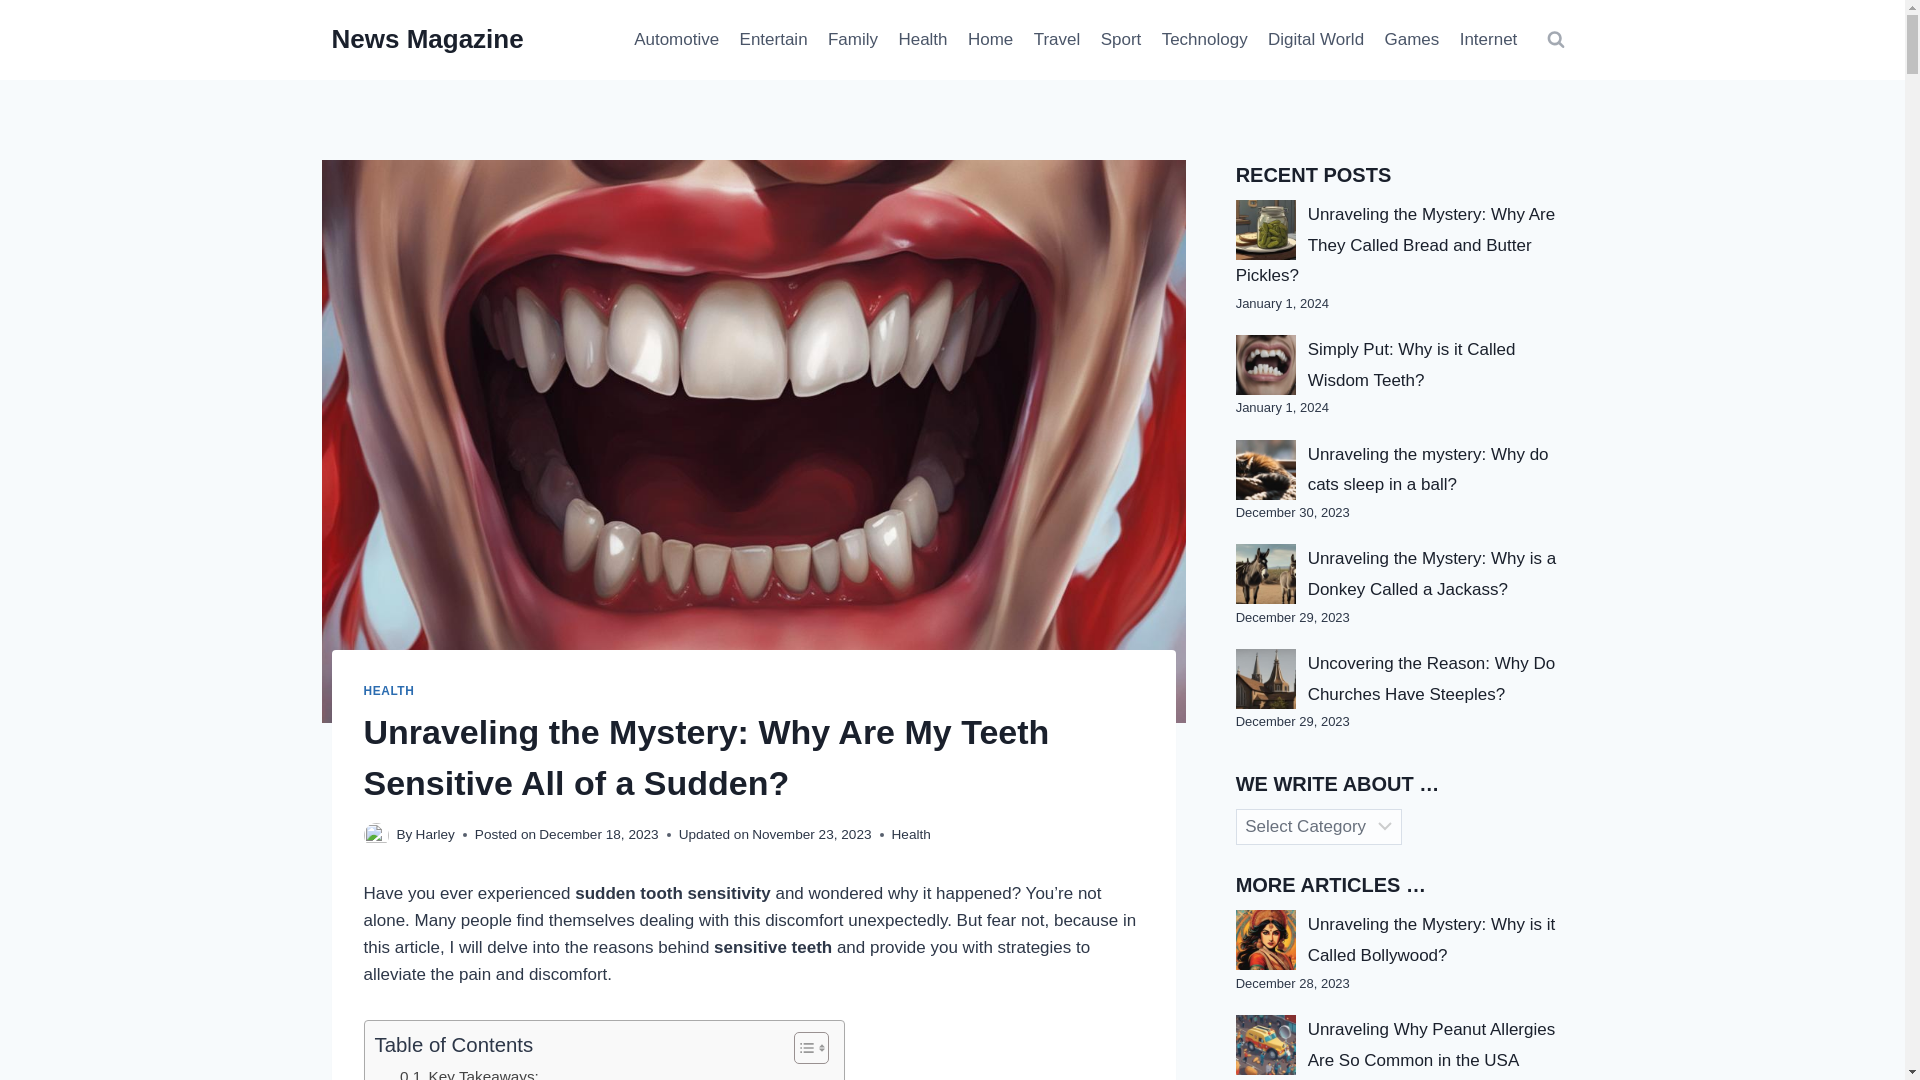  What do you see at coordinates (1056, 40) in the screenshot?
I see `Travel` at bounding box center [1056, 40].